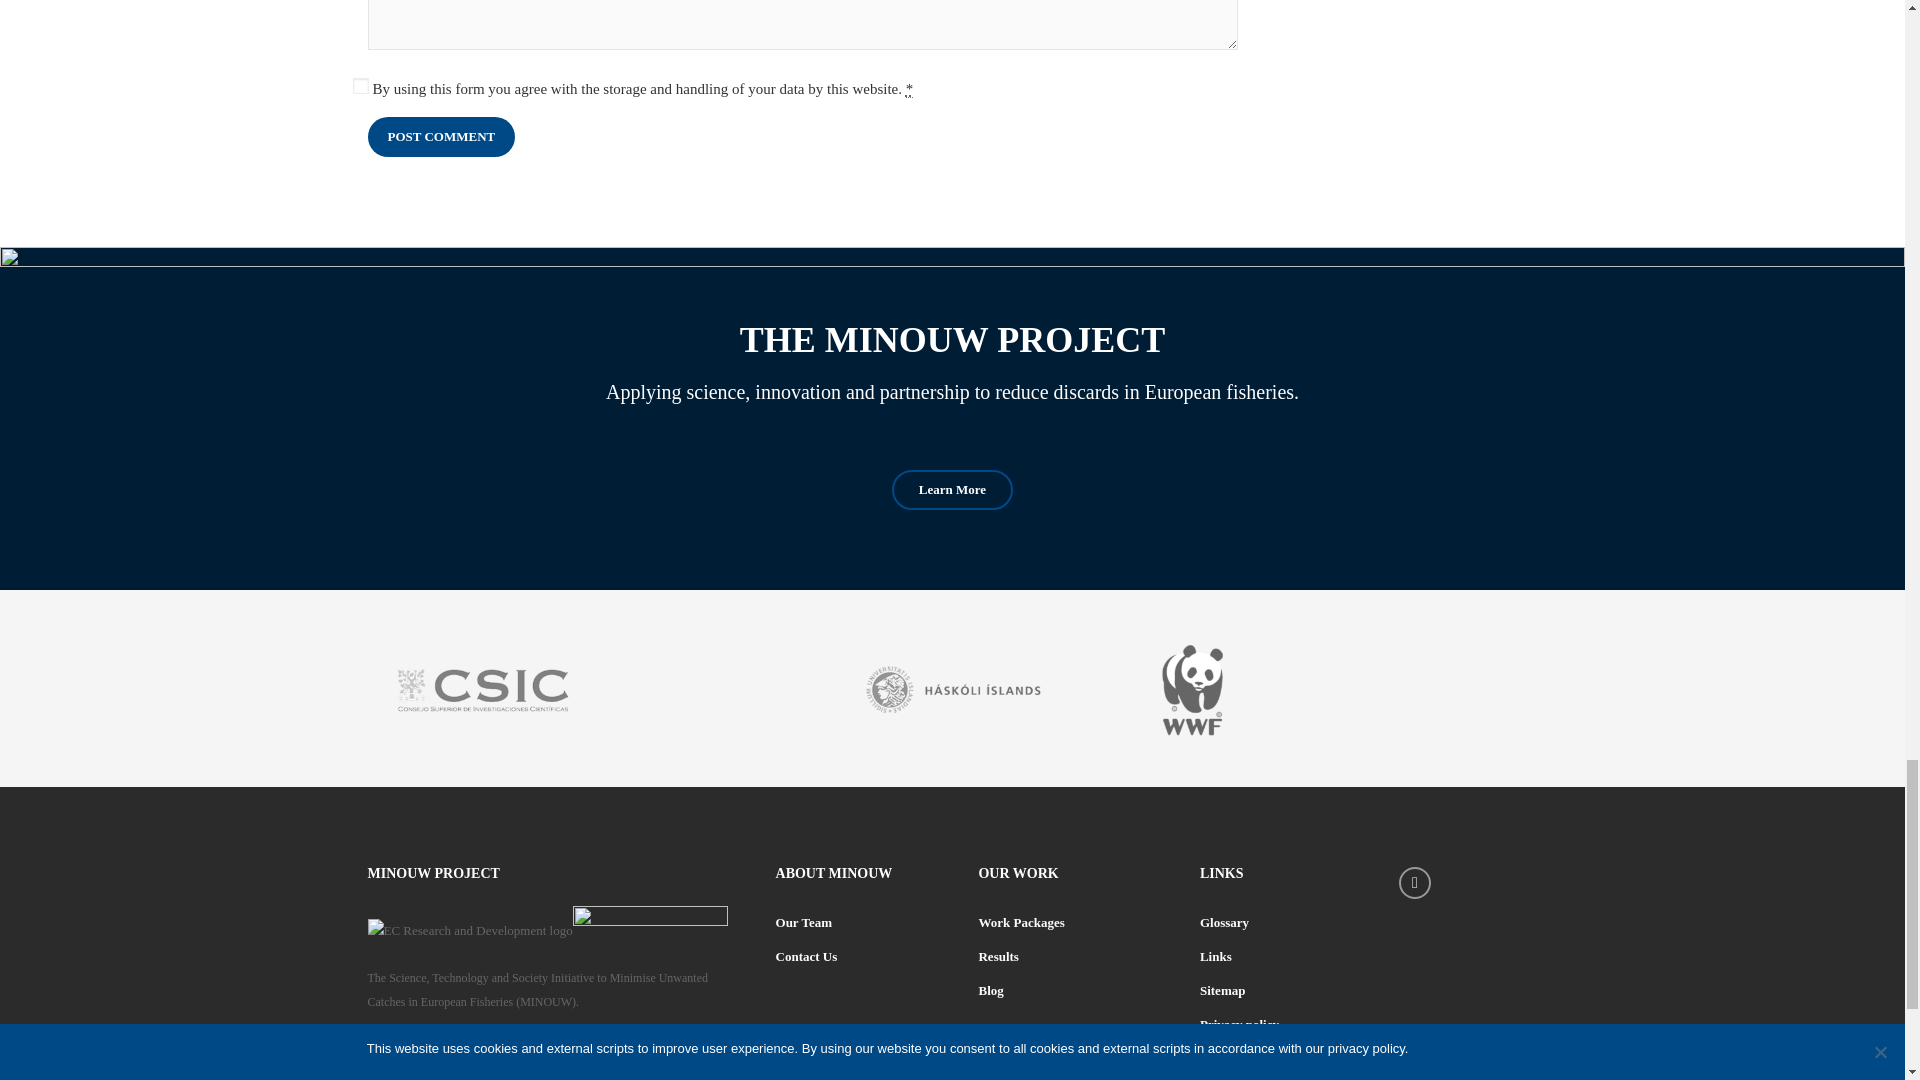 The height and width of the screenshot is (1080, 1920). Describe the element at coordinates (360, 85) in the screenshot. I see `1` at that location.